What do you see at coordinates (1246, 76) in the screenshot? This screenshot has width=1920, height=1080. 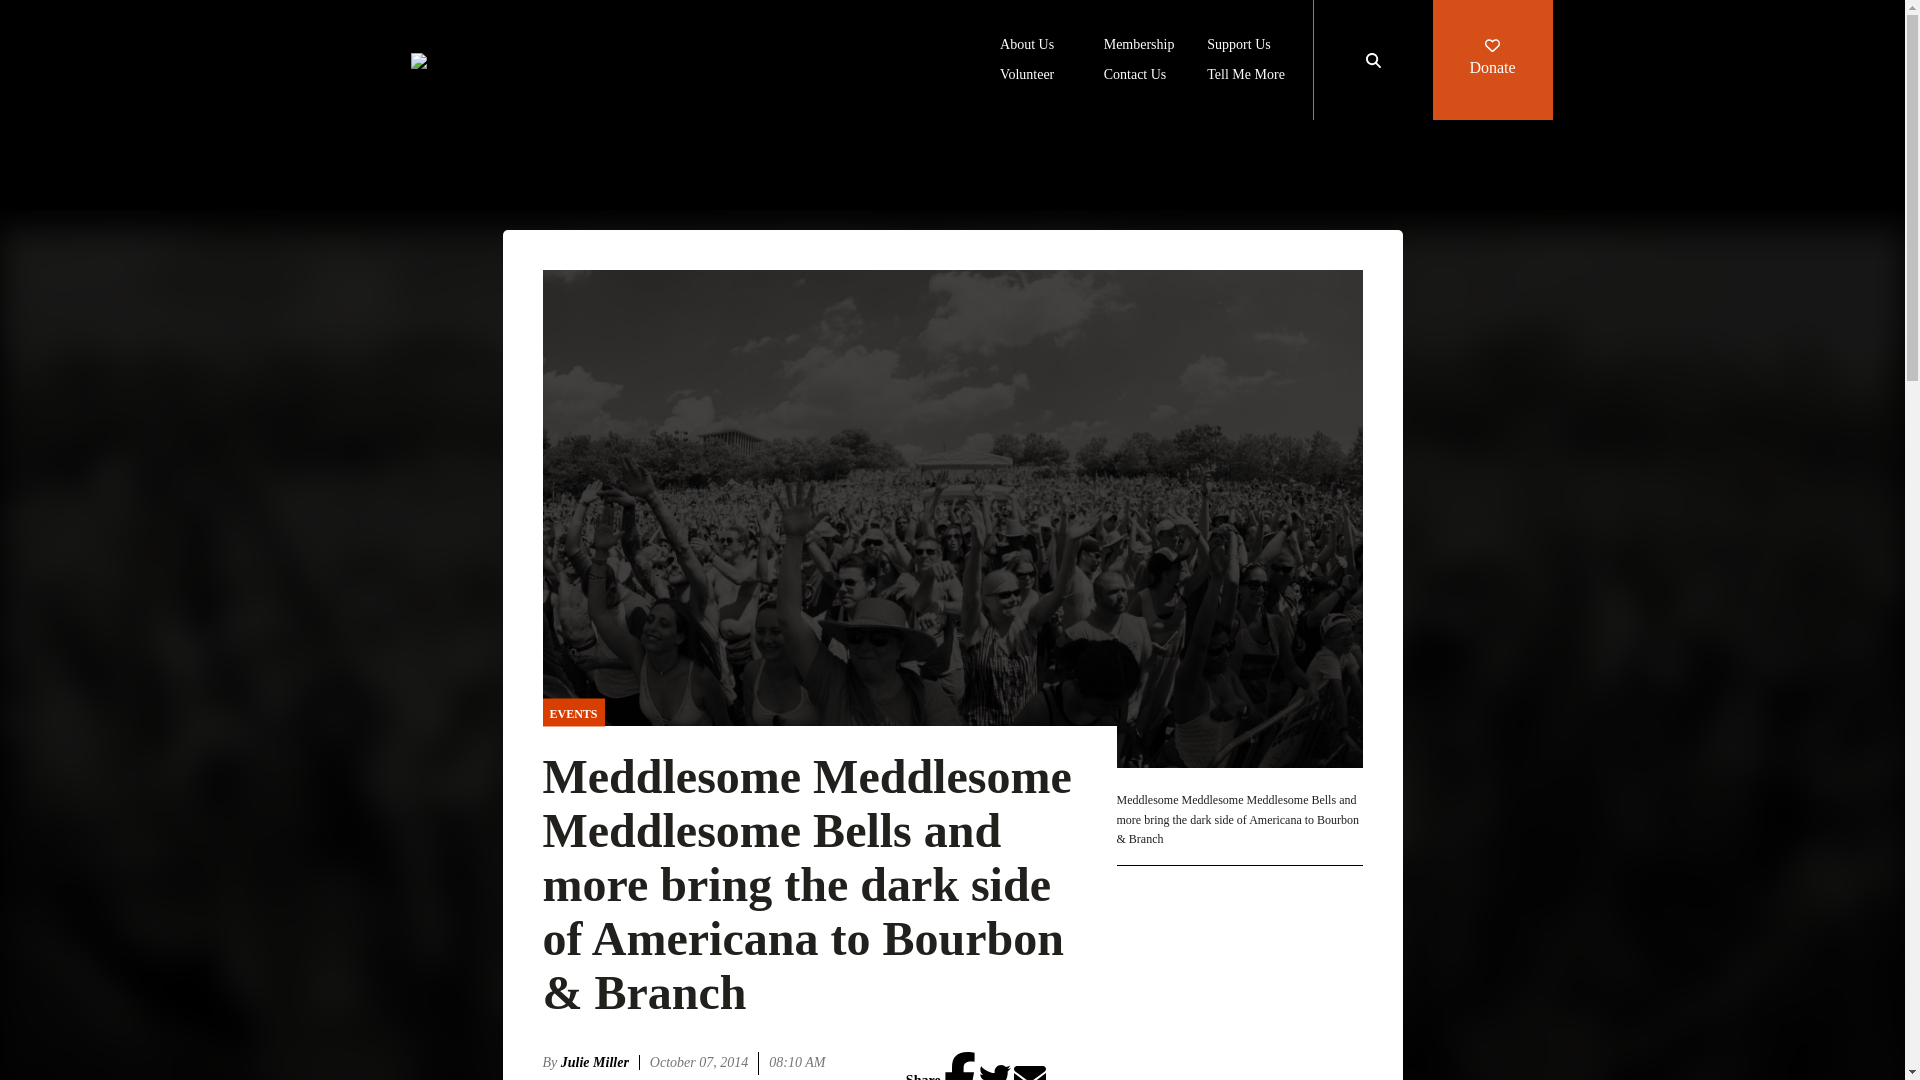 I see `Tell Me More` at bounding box center [1246, 76].